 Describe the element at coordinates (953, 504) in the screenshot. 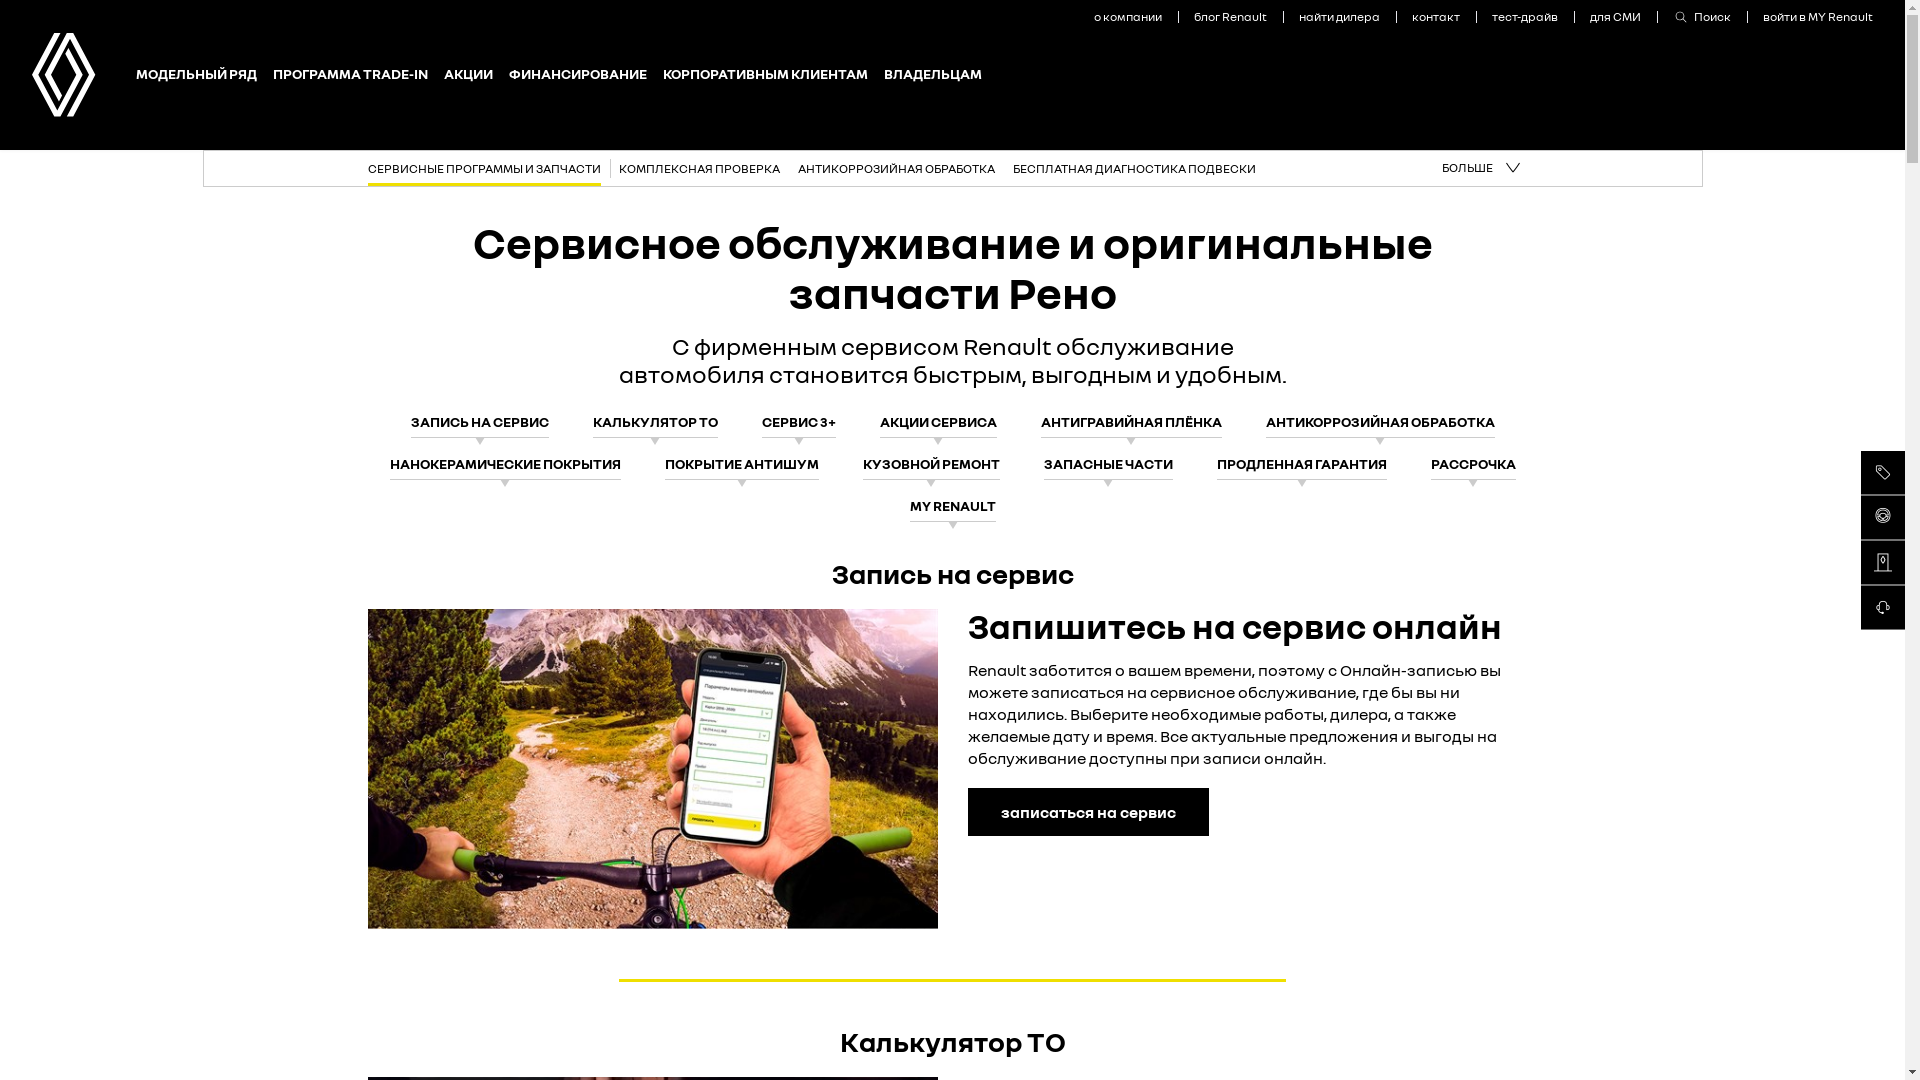

I see `MY RENAULT` at that location.